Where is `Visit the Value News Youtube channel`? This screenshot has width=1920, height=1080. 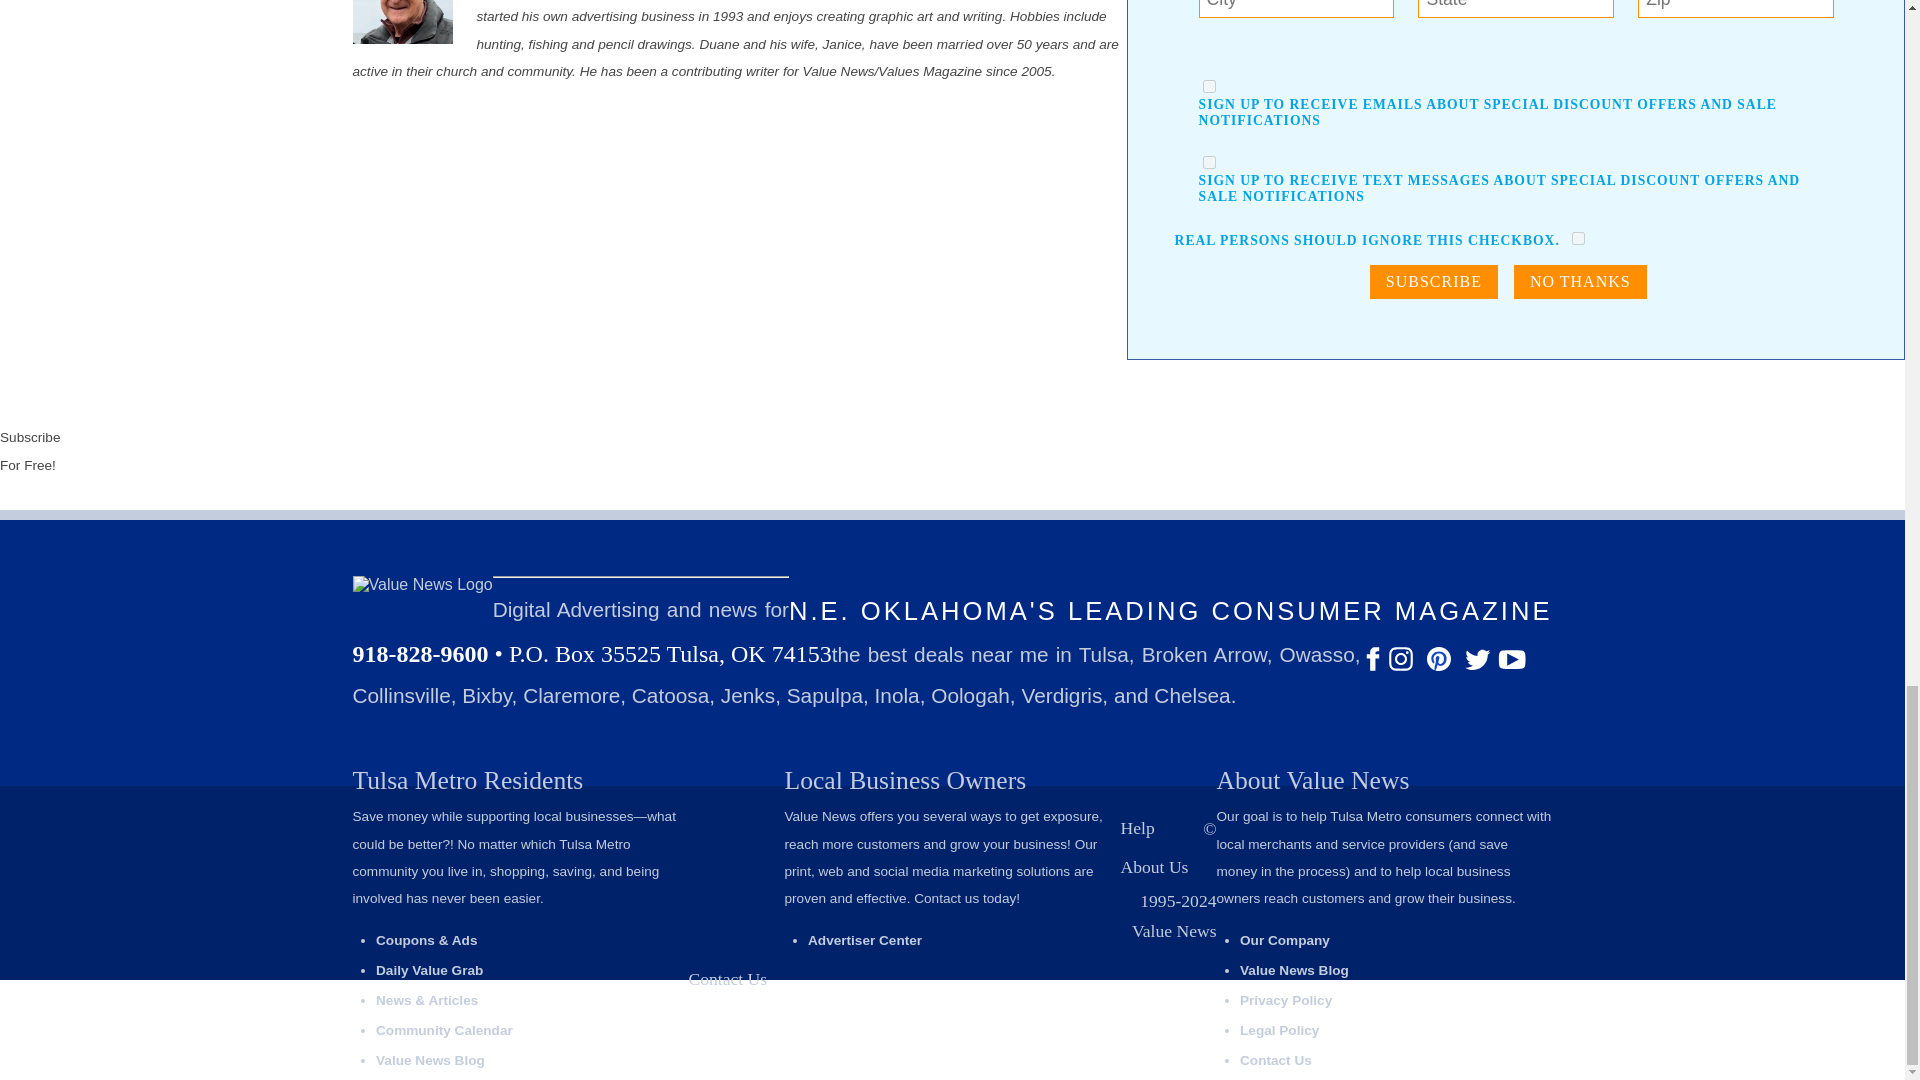
Visit the Value News Youtube channel is located at coordinates (1512, 667).